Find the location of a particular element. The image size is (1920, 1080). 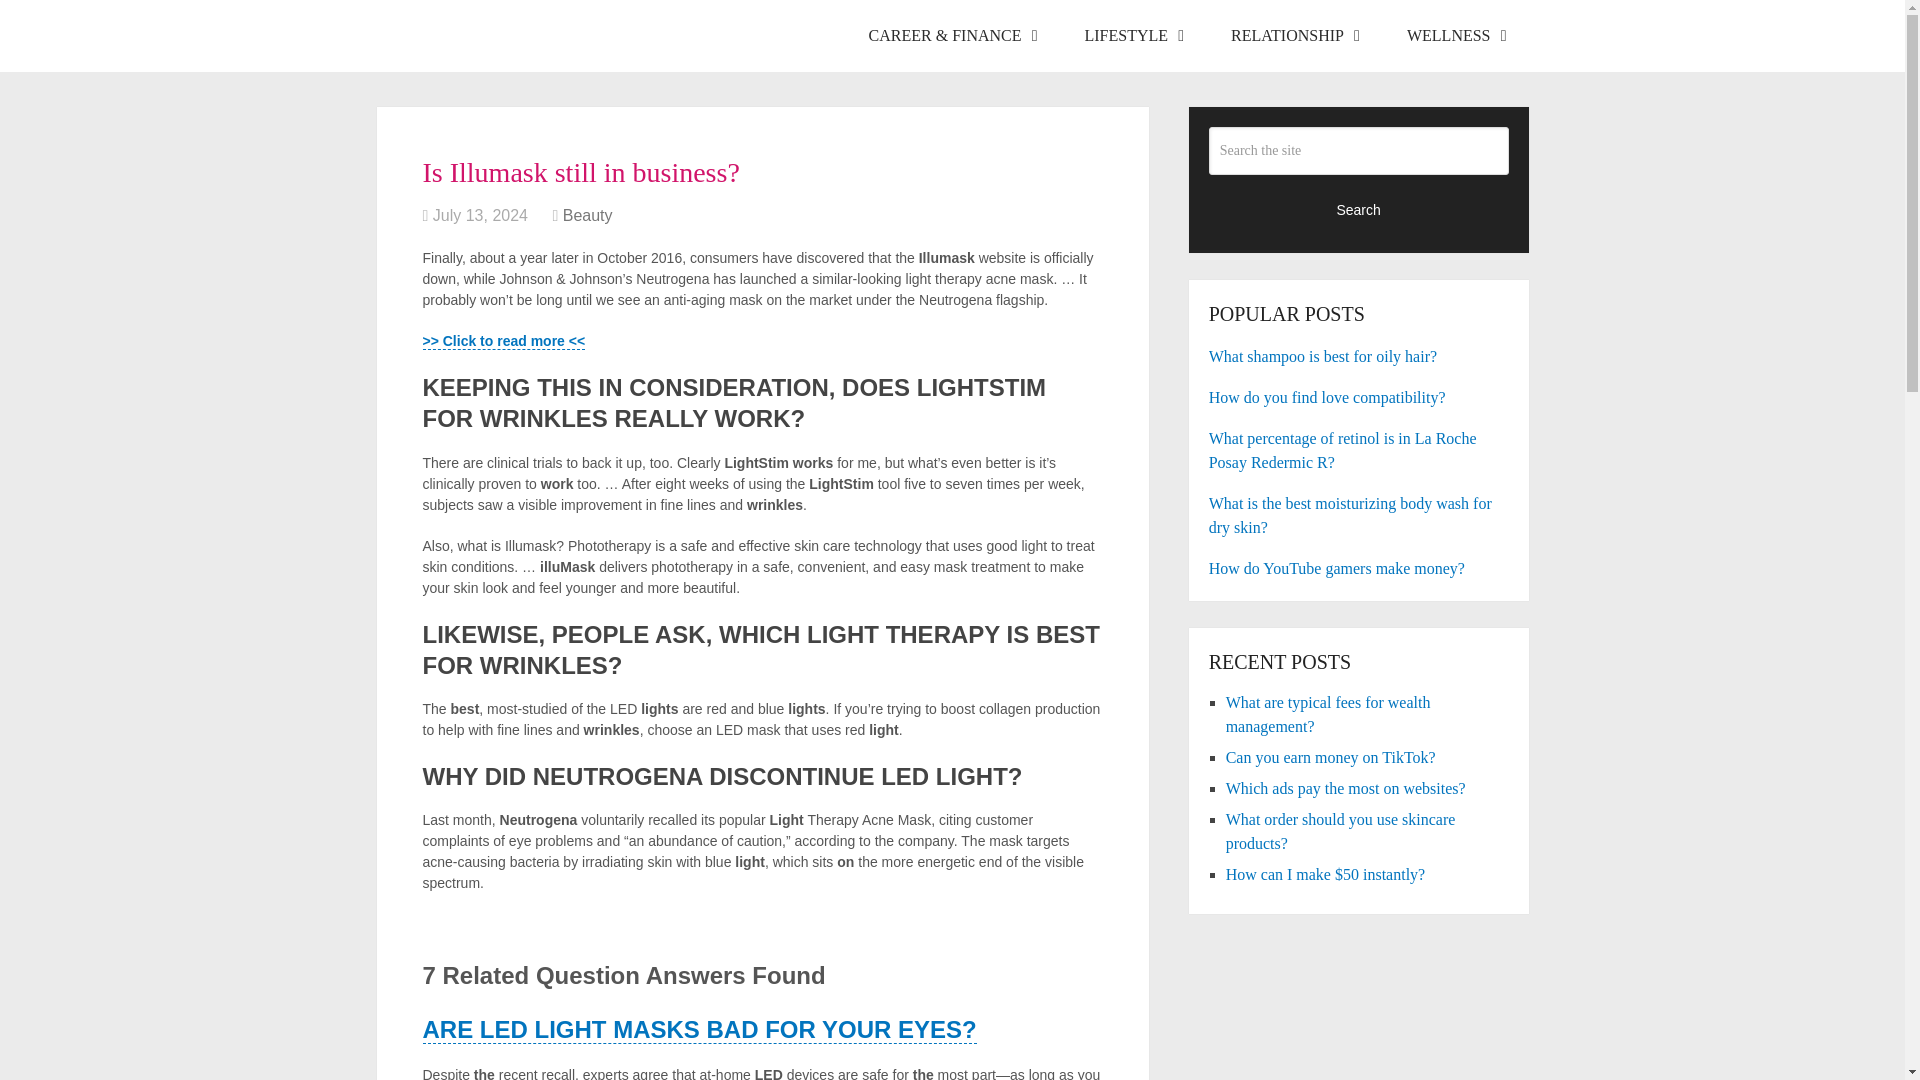

What shampoo is best for oily hair? is located at coordinates (1359, 356).